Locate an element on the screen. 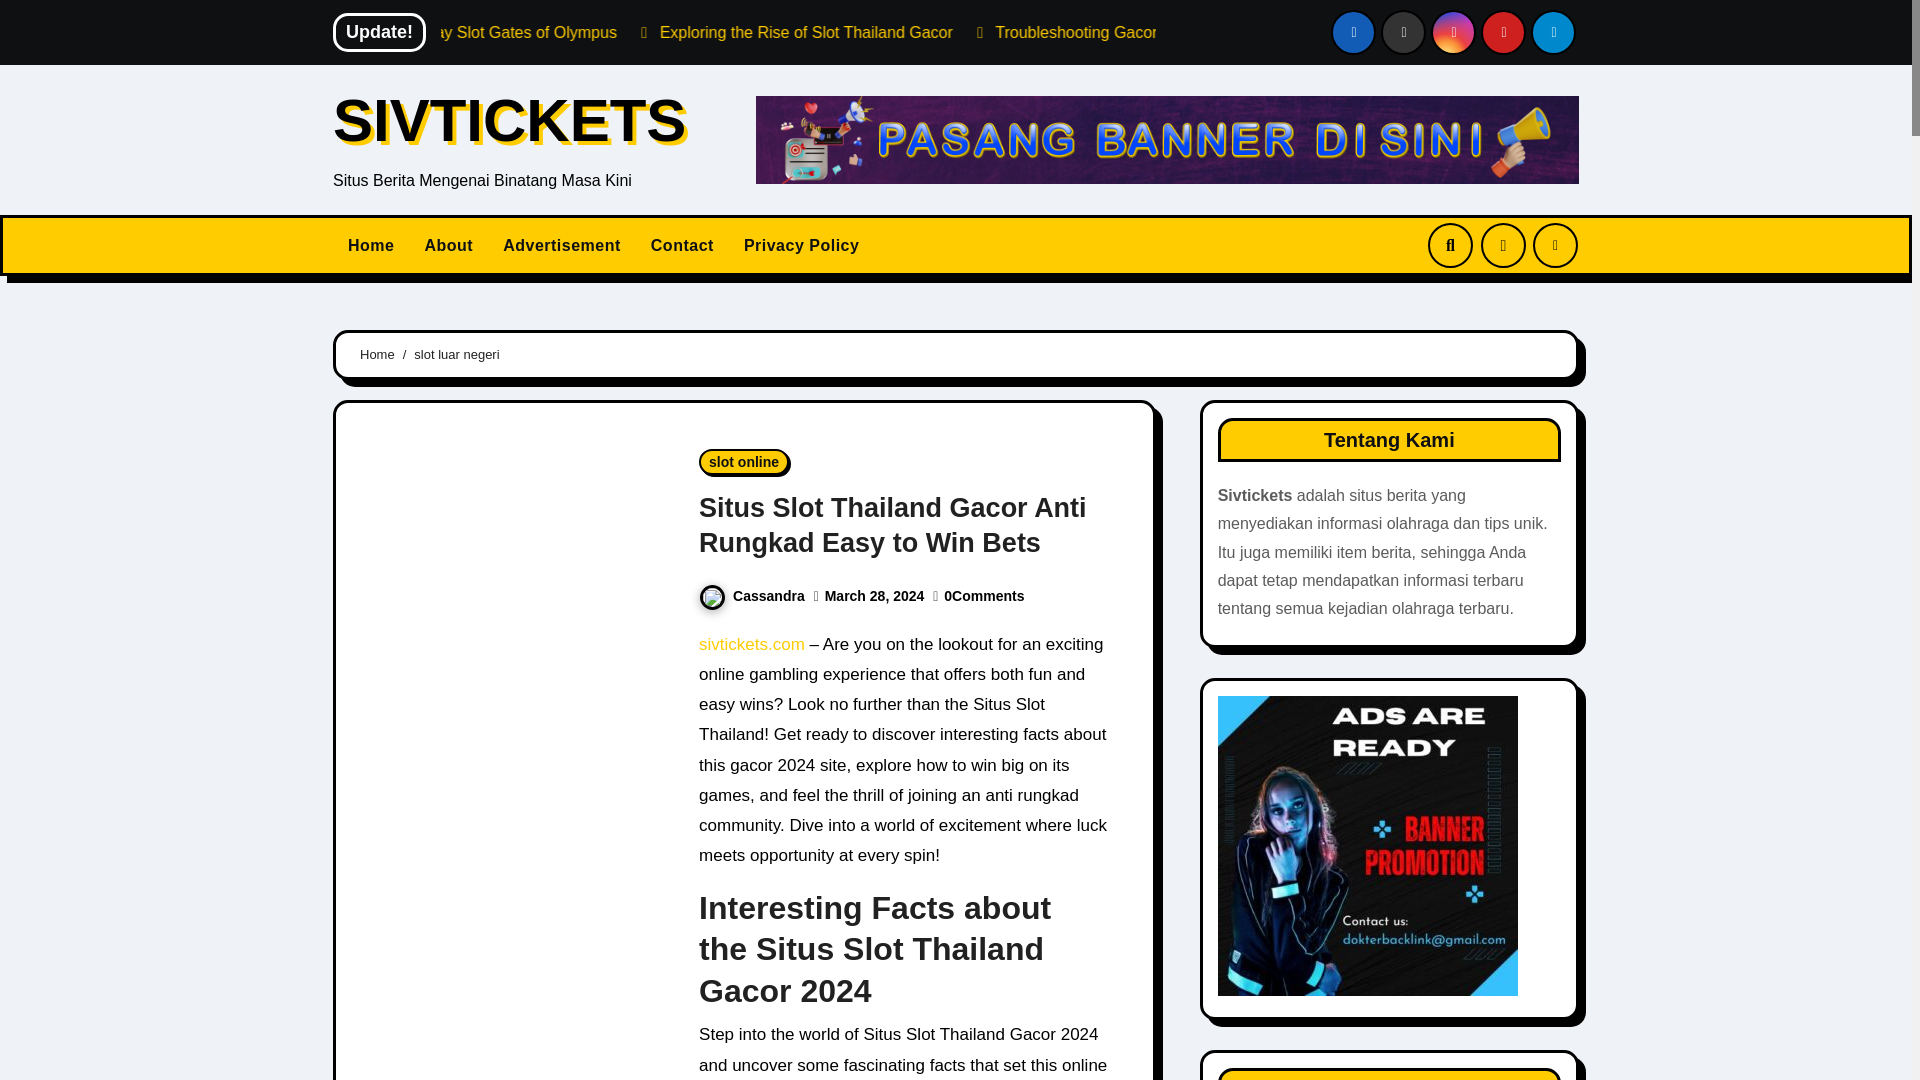  About is located at coordinates (448, 245).